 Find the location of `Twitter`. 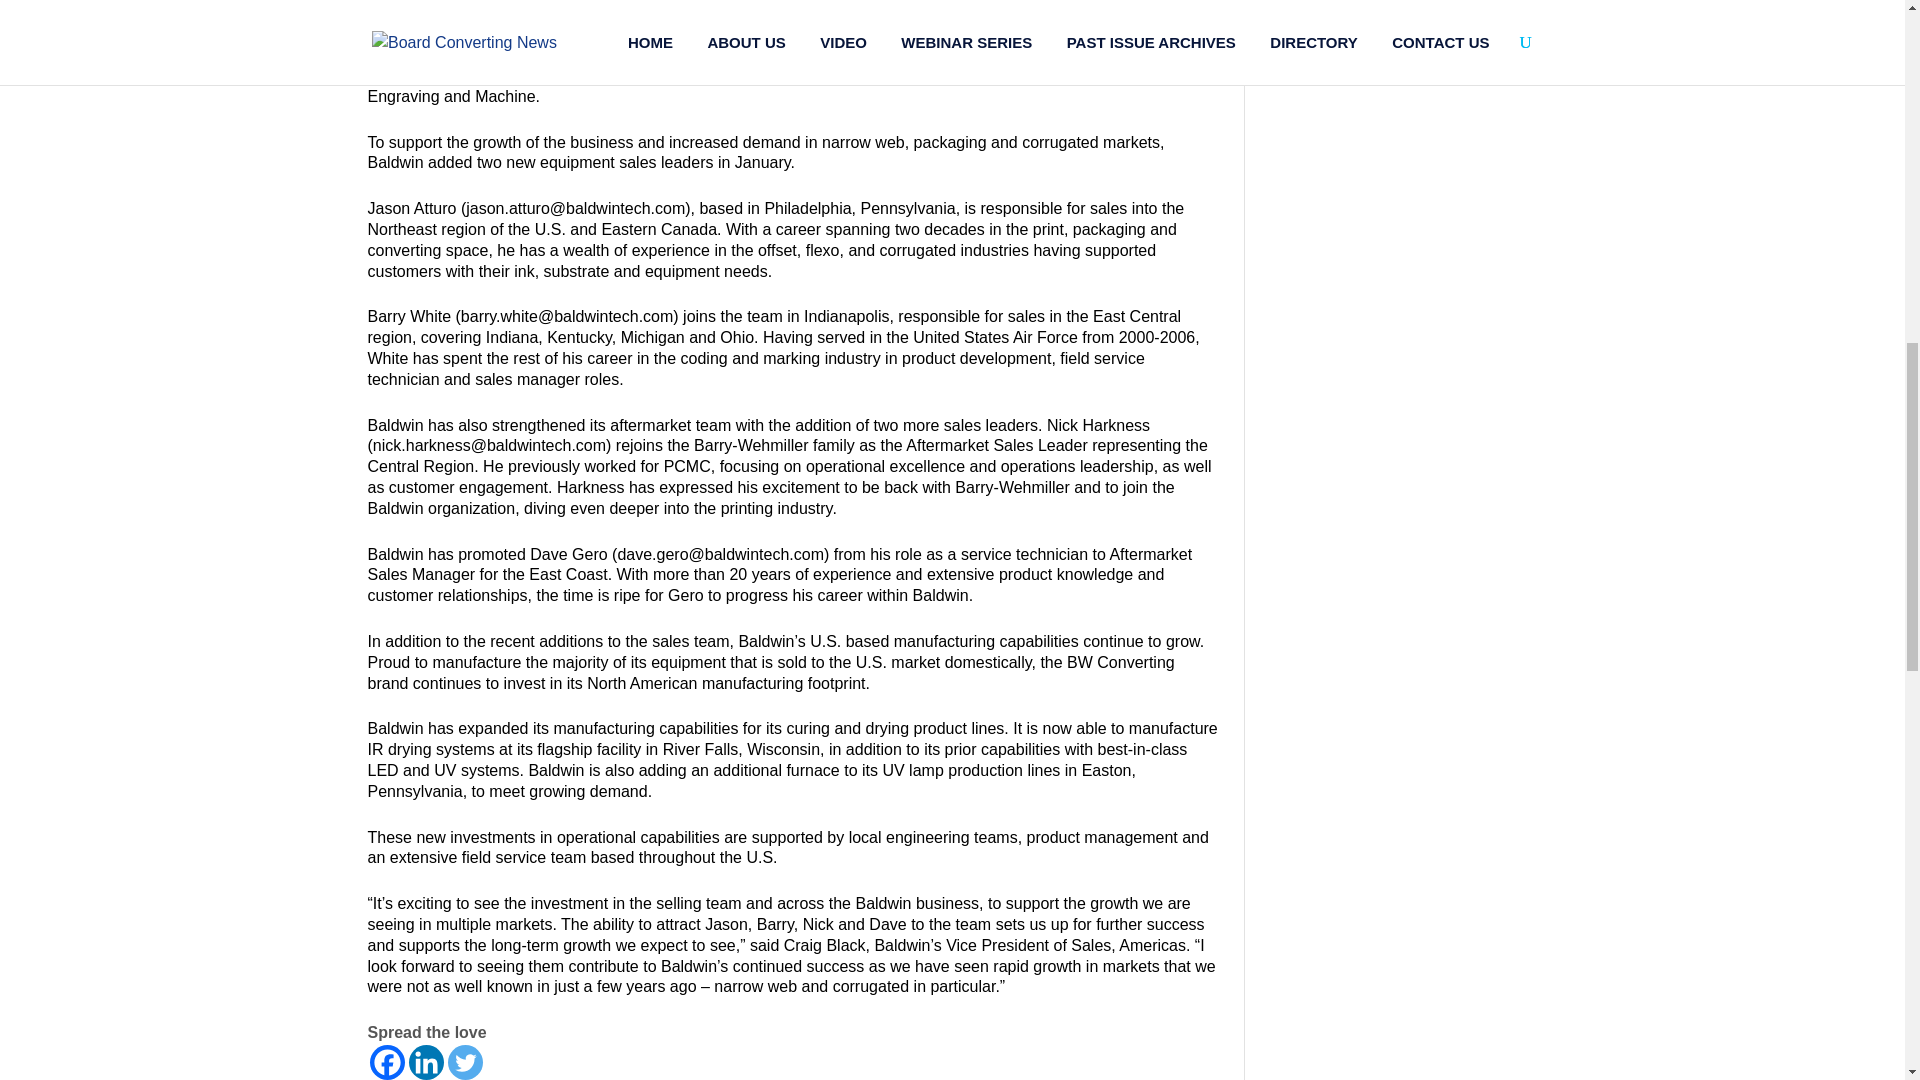

Twitter is located at coordinates (465, 1062).